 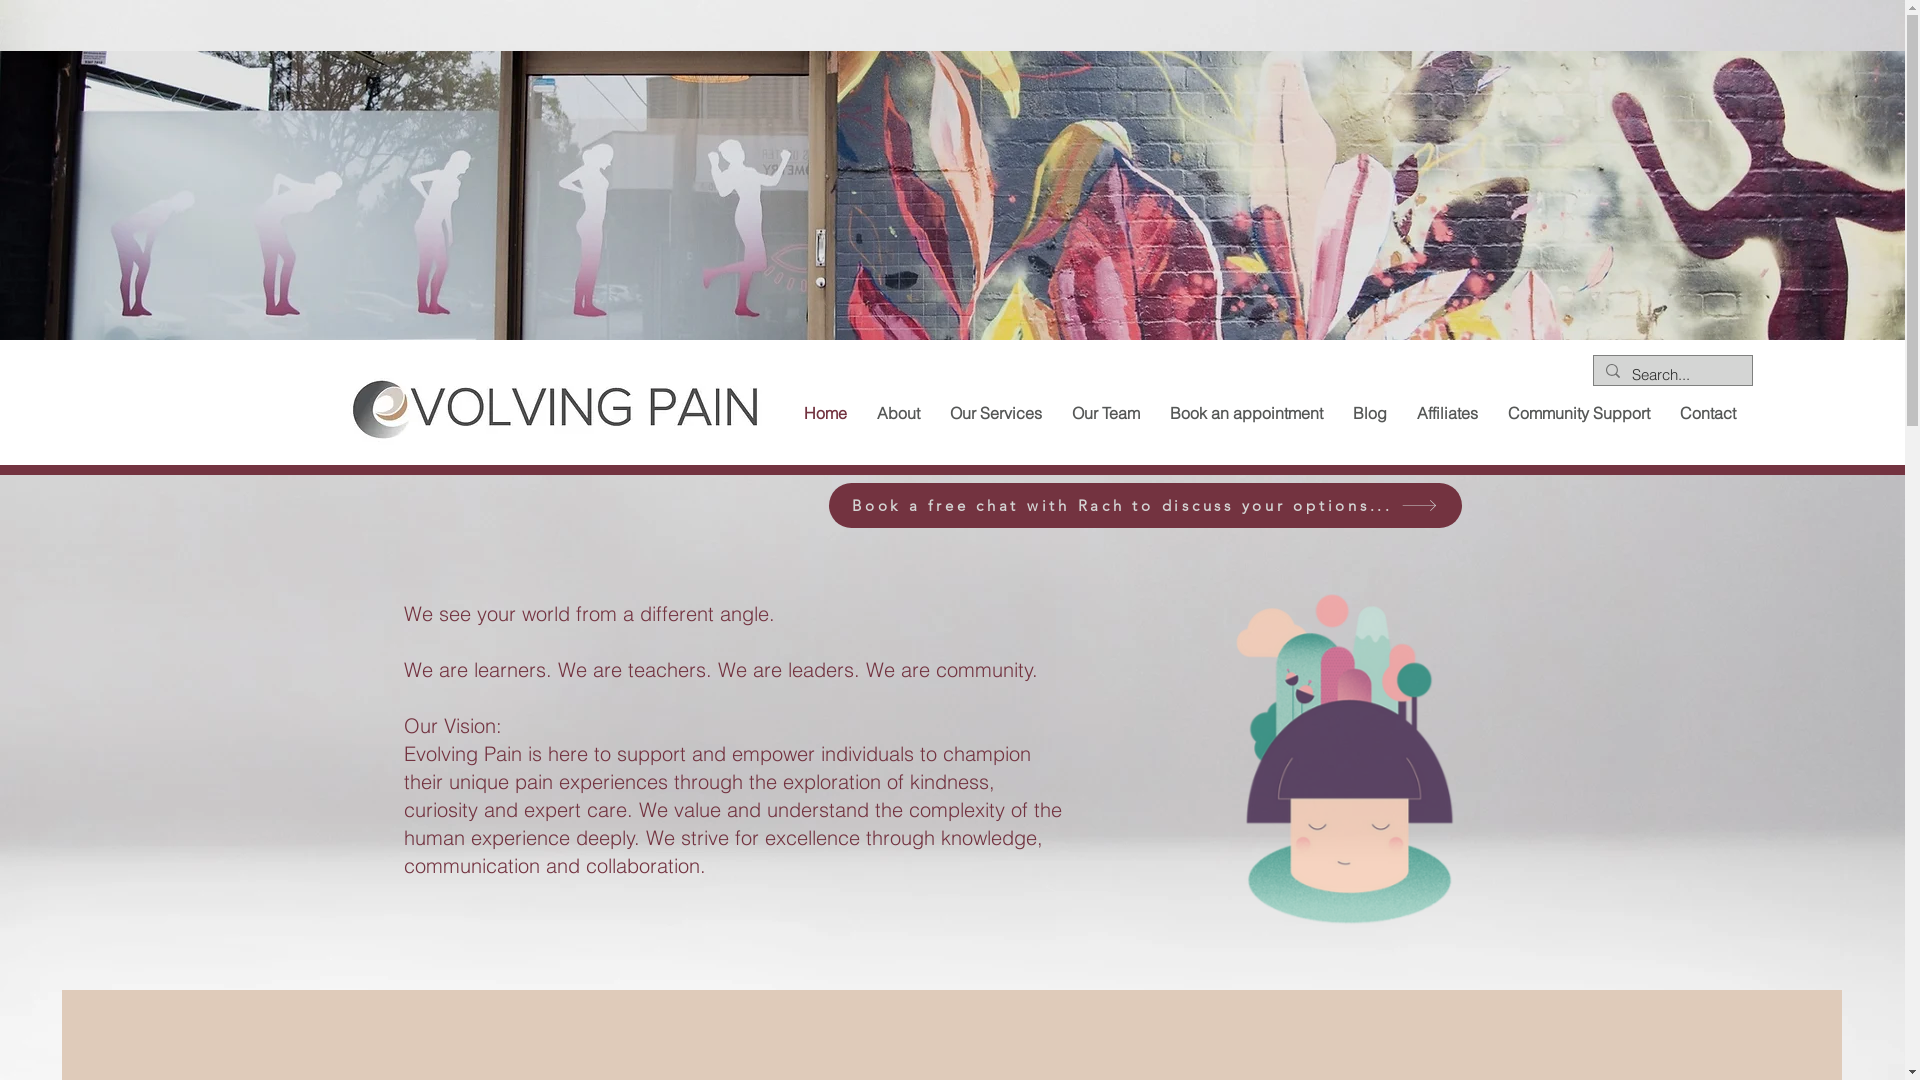 I want to click on Our Team, so click(x=1105, y=414).